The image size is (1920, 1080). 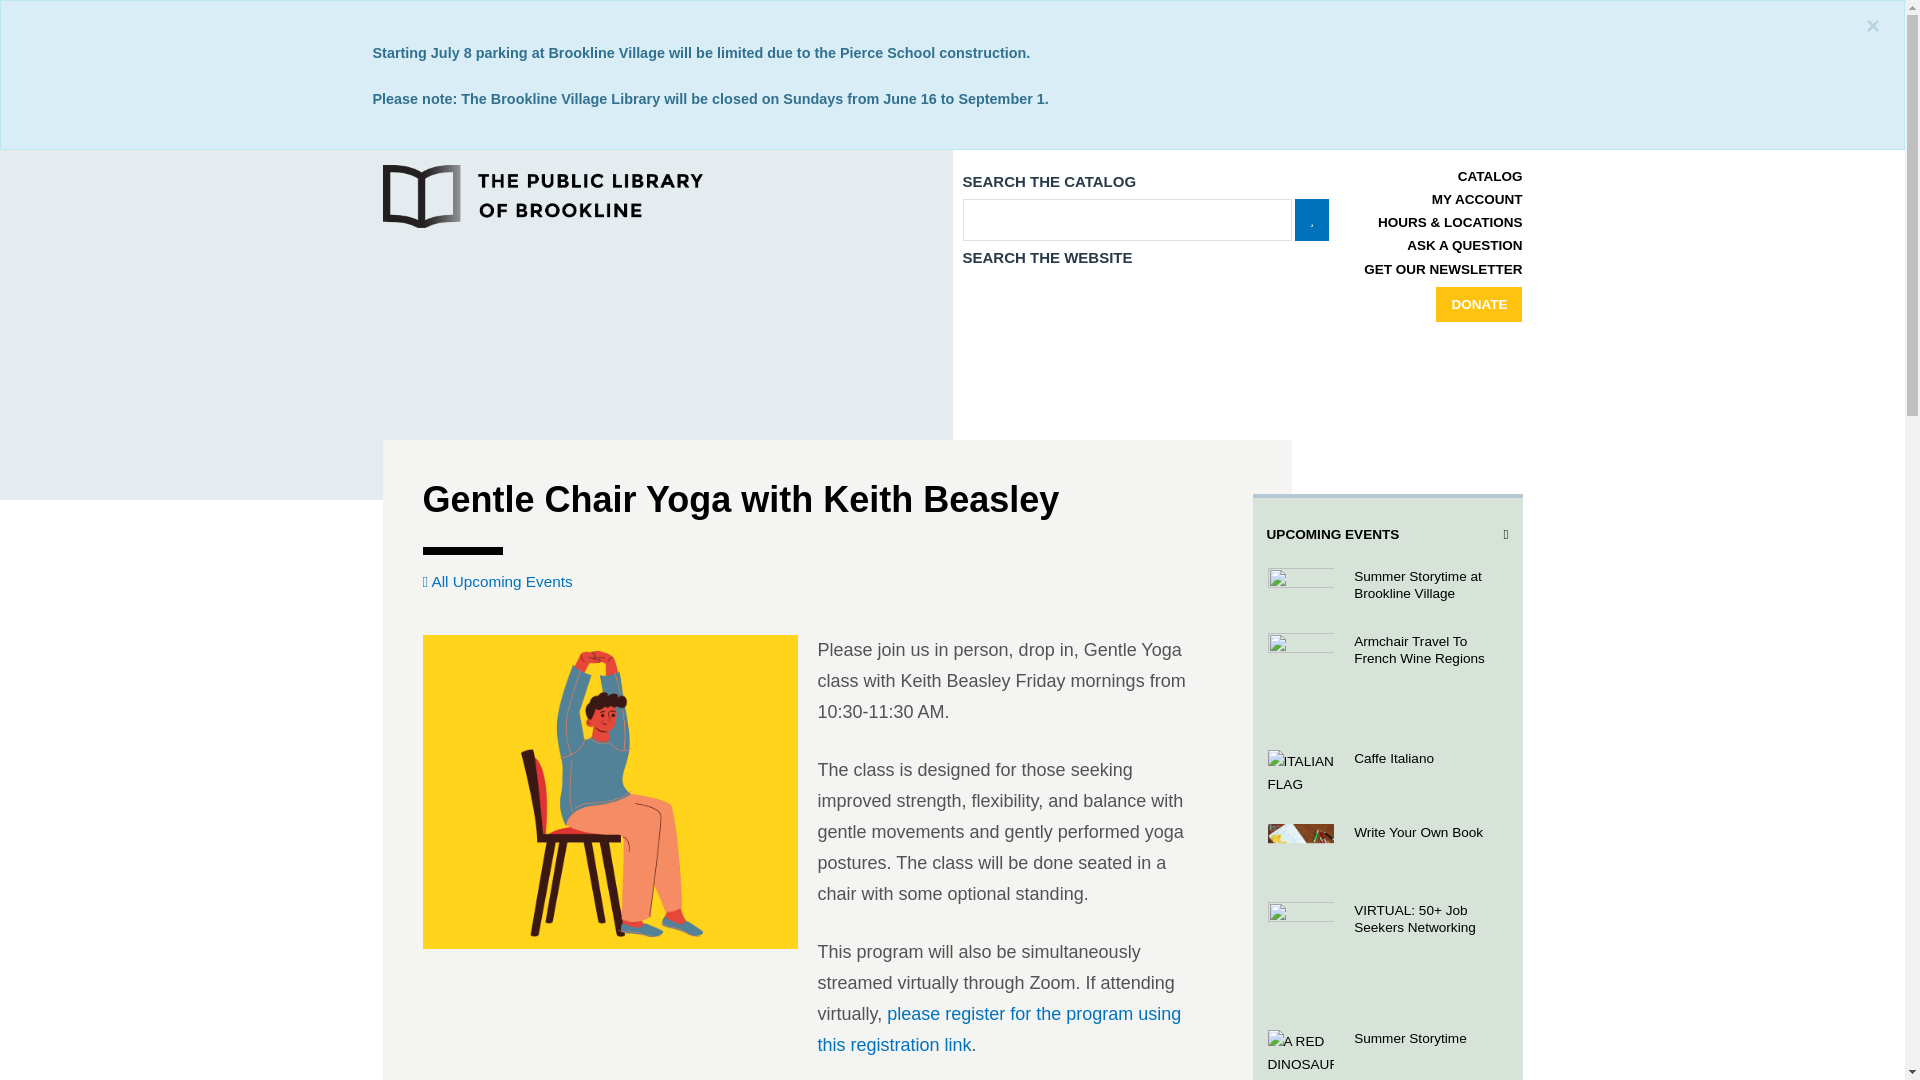 What do you see at coordinates (1479, 304) in the screenshot?
I see `DONATE` at bounding box center [1479, 304].